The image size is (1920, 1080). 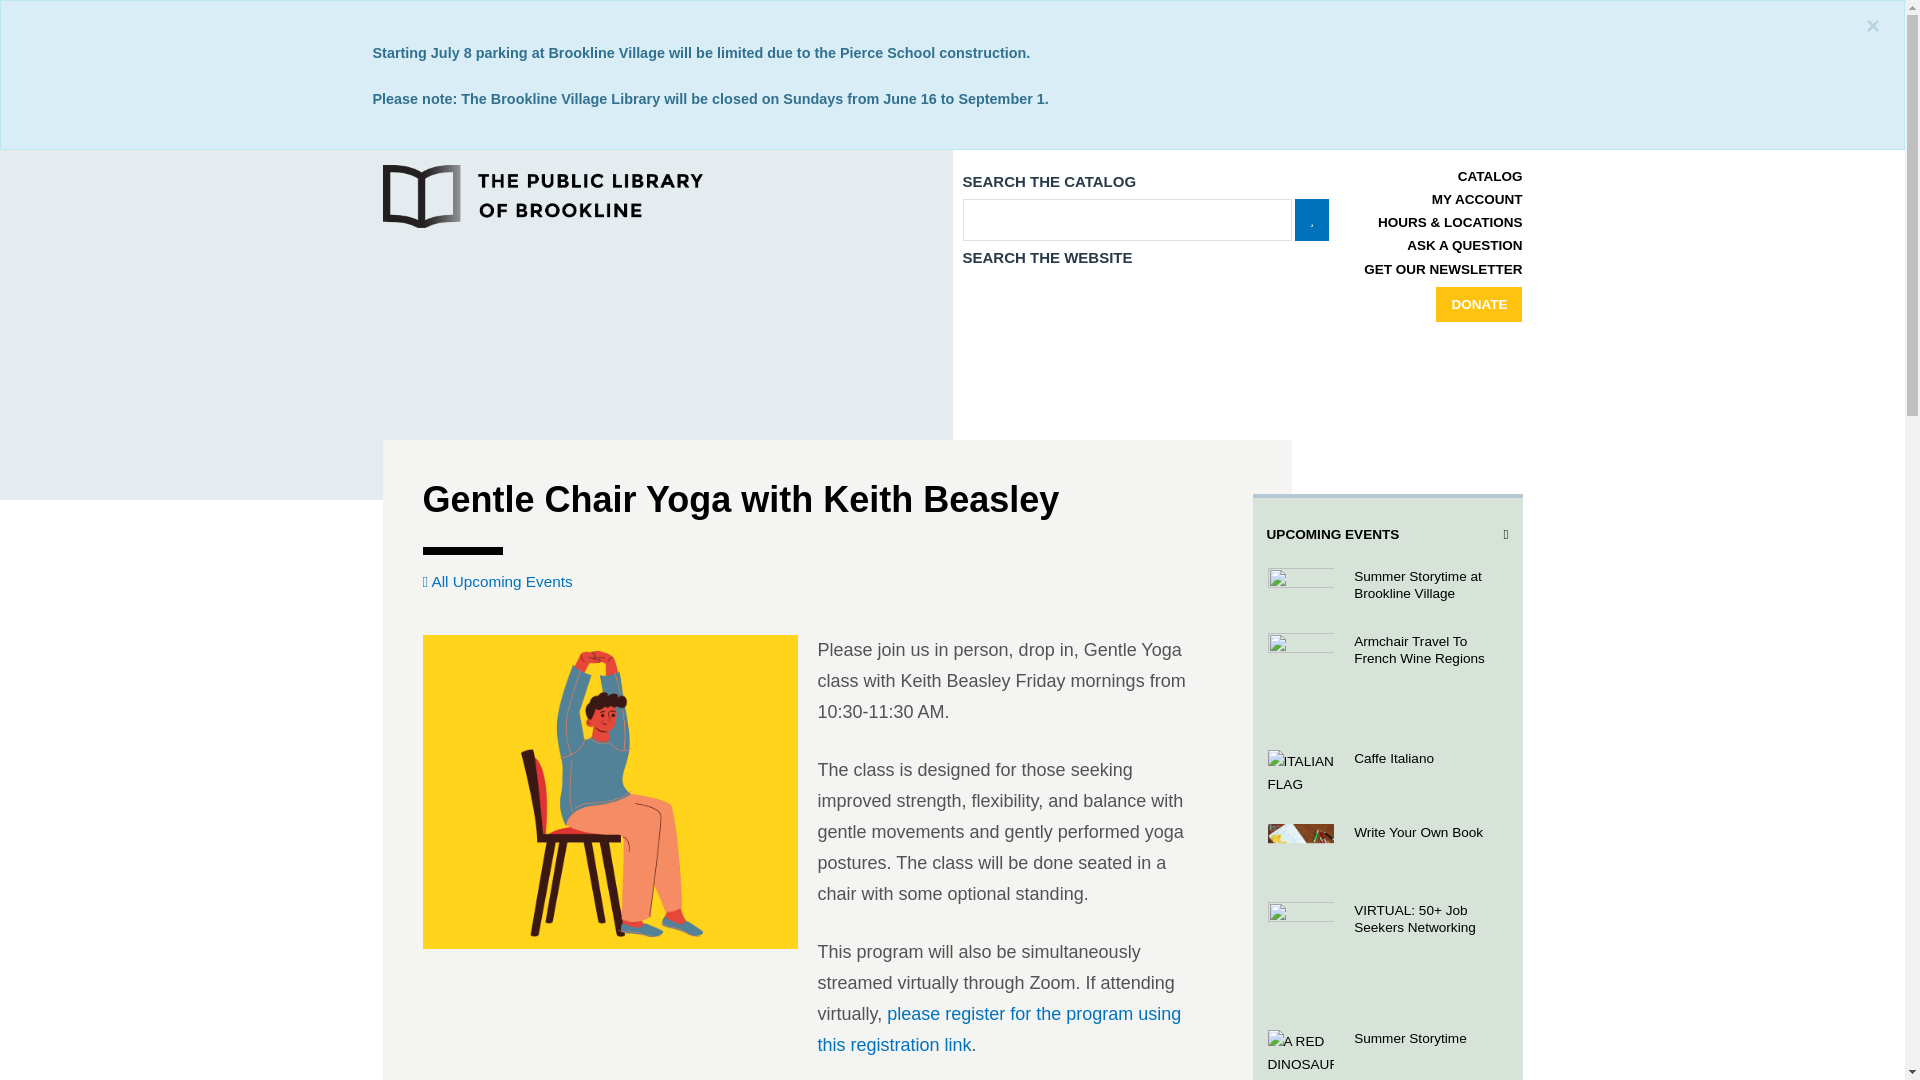 What do you see at coordinates (1479, 304) in the screenshot?
I see `DONATE` at bounding box center [1479, 304].